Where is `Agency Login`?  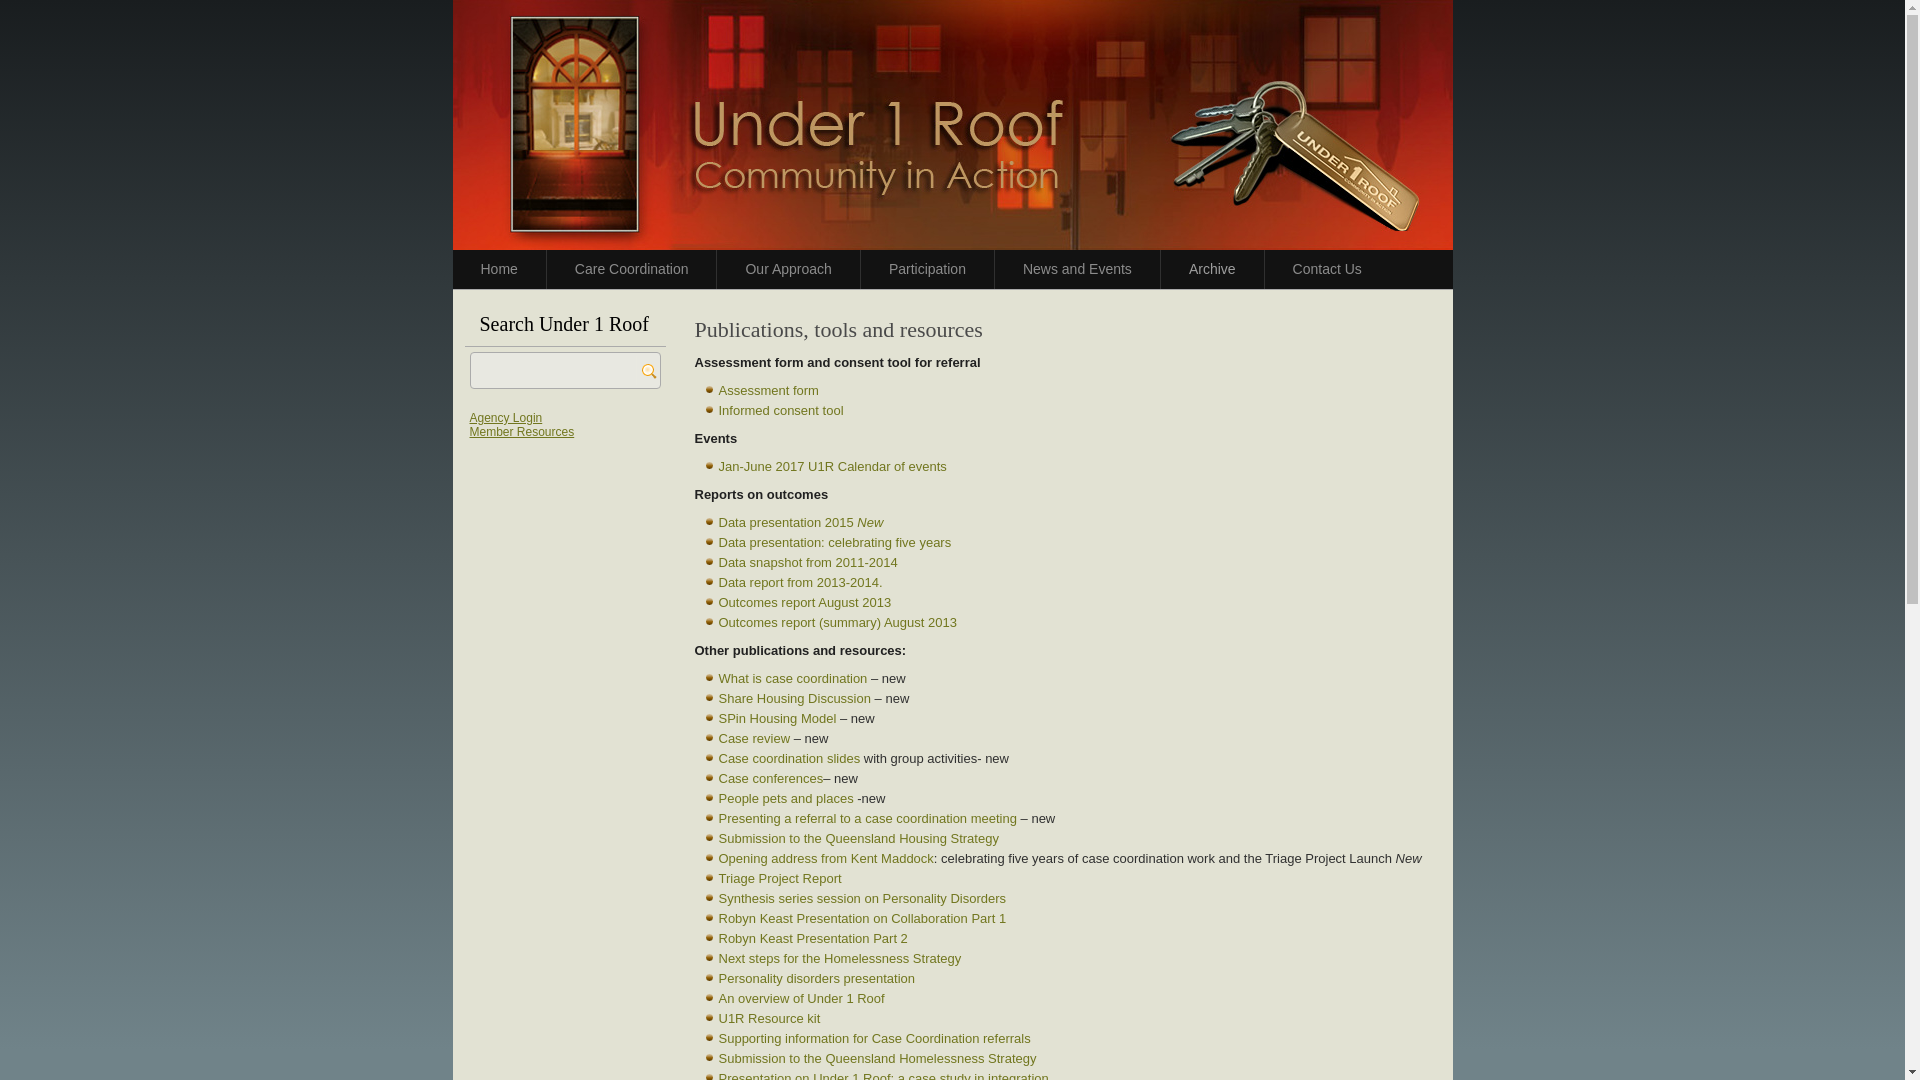 Agency Login is located at coordinates (506, 418).